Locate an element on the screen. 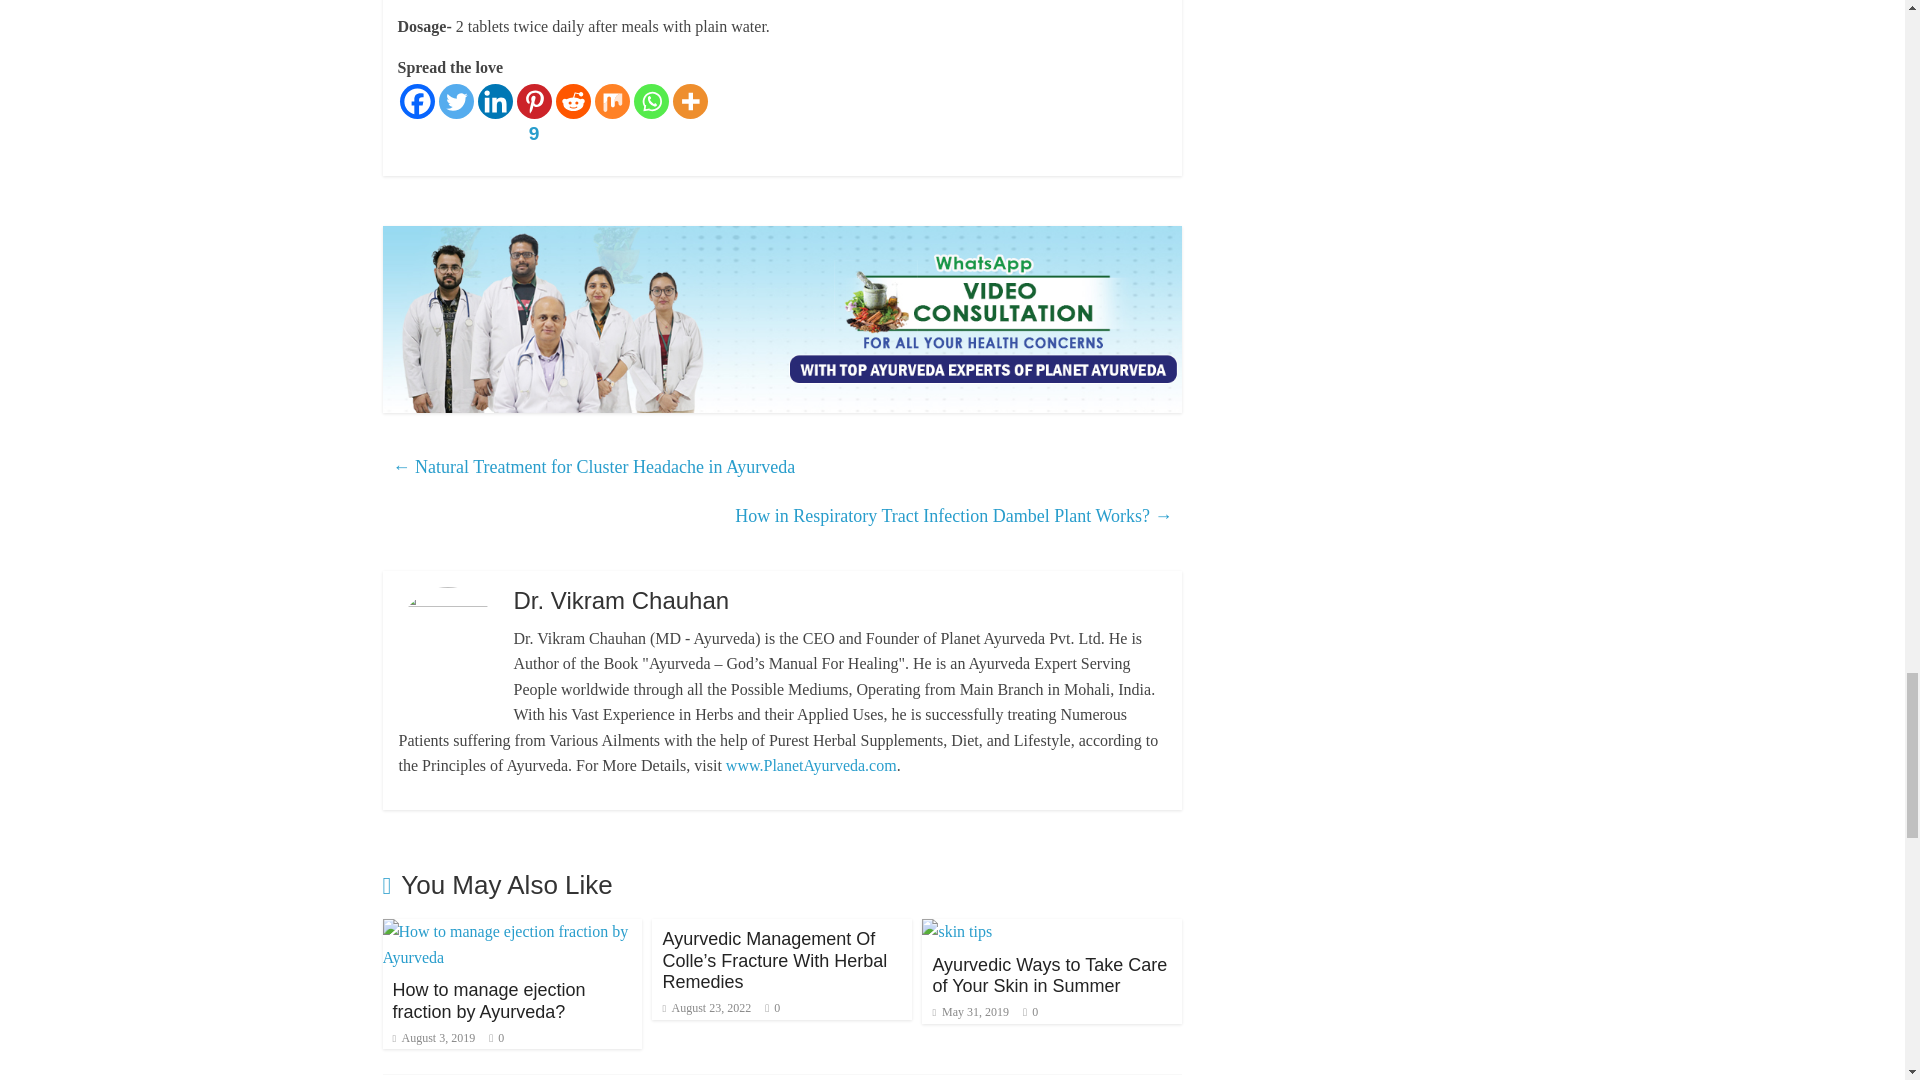 The width and height of the screenshot is (1920, 1080). Whatsapp is located at coordinates (650, 101).